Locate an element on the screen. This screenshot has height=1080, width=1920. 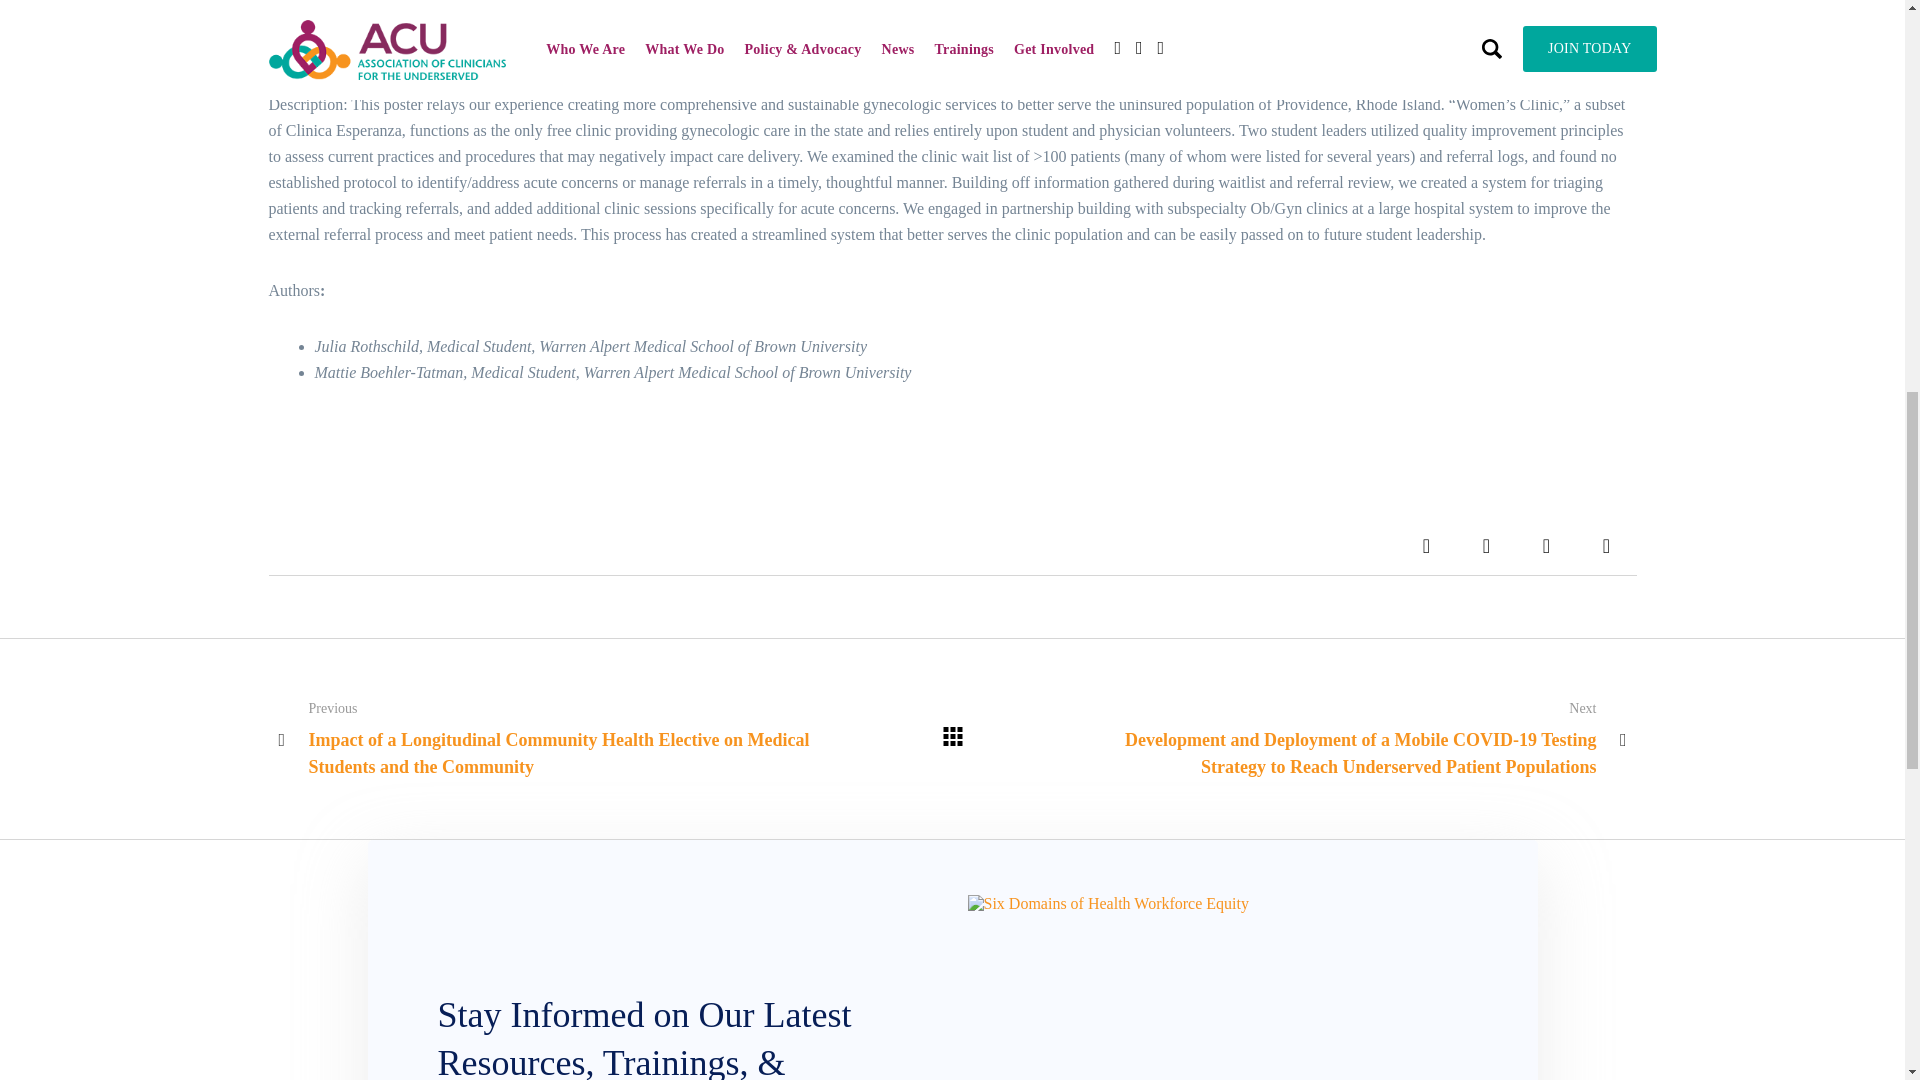
Share this. is located at coordinates (1425, 546).